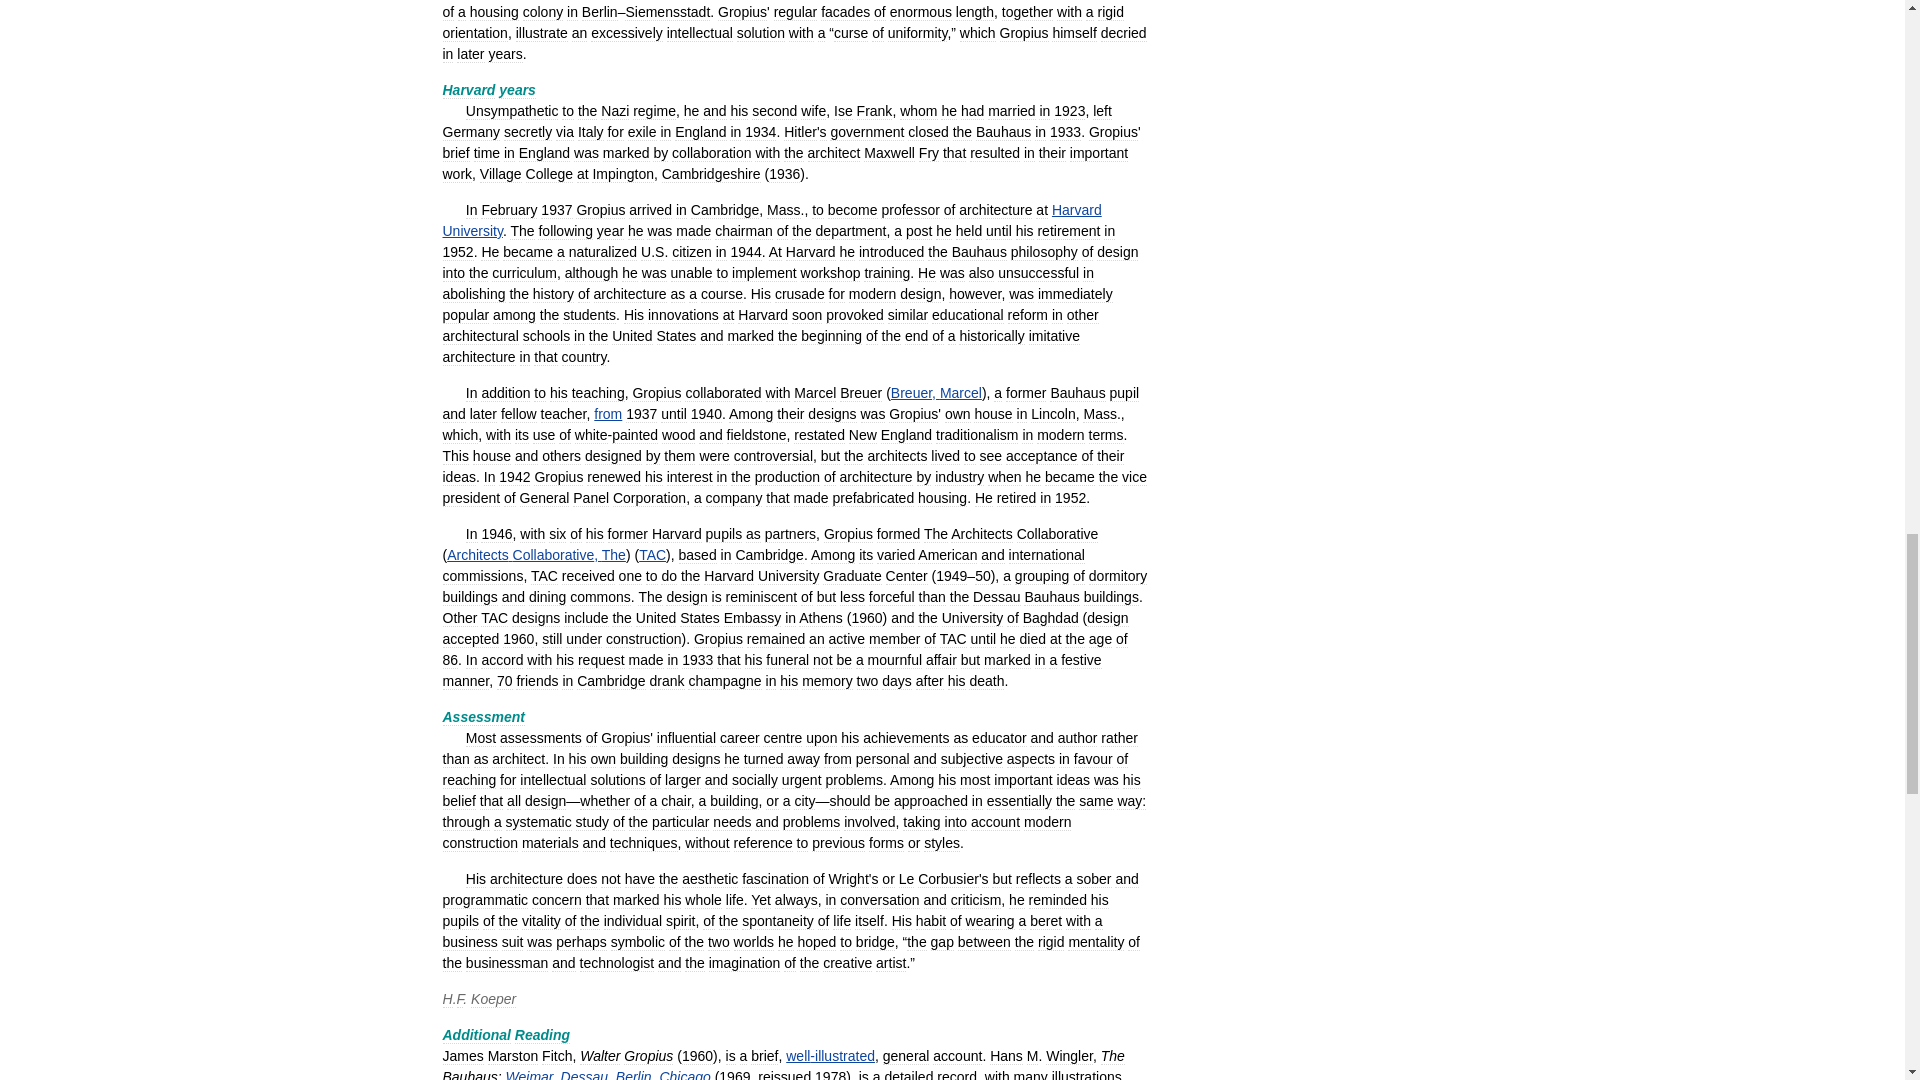 Image resolution: width=1920 pixels, height=1080 pixels. I want to click on from, so click(608, 414).